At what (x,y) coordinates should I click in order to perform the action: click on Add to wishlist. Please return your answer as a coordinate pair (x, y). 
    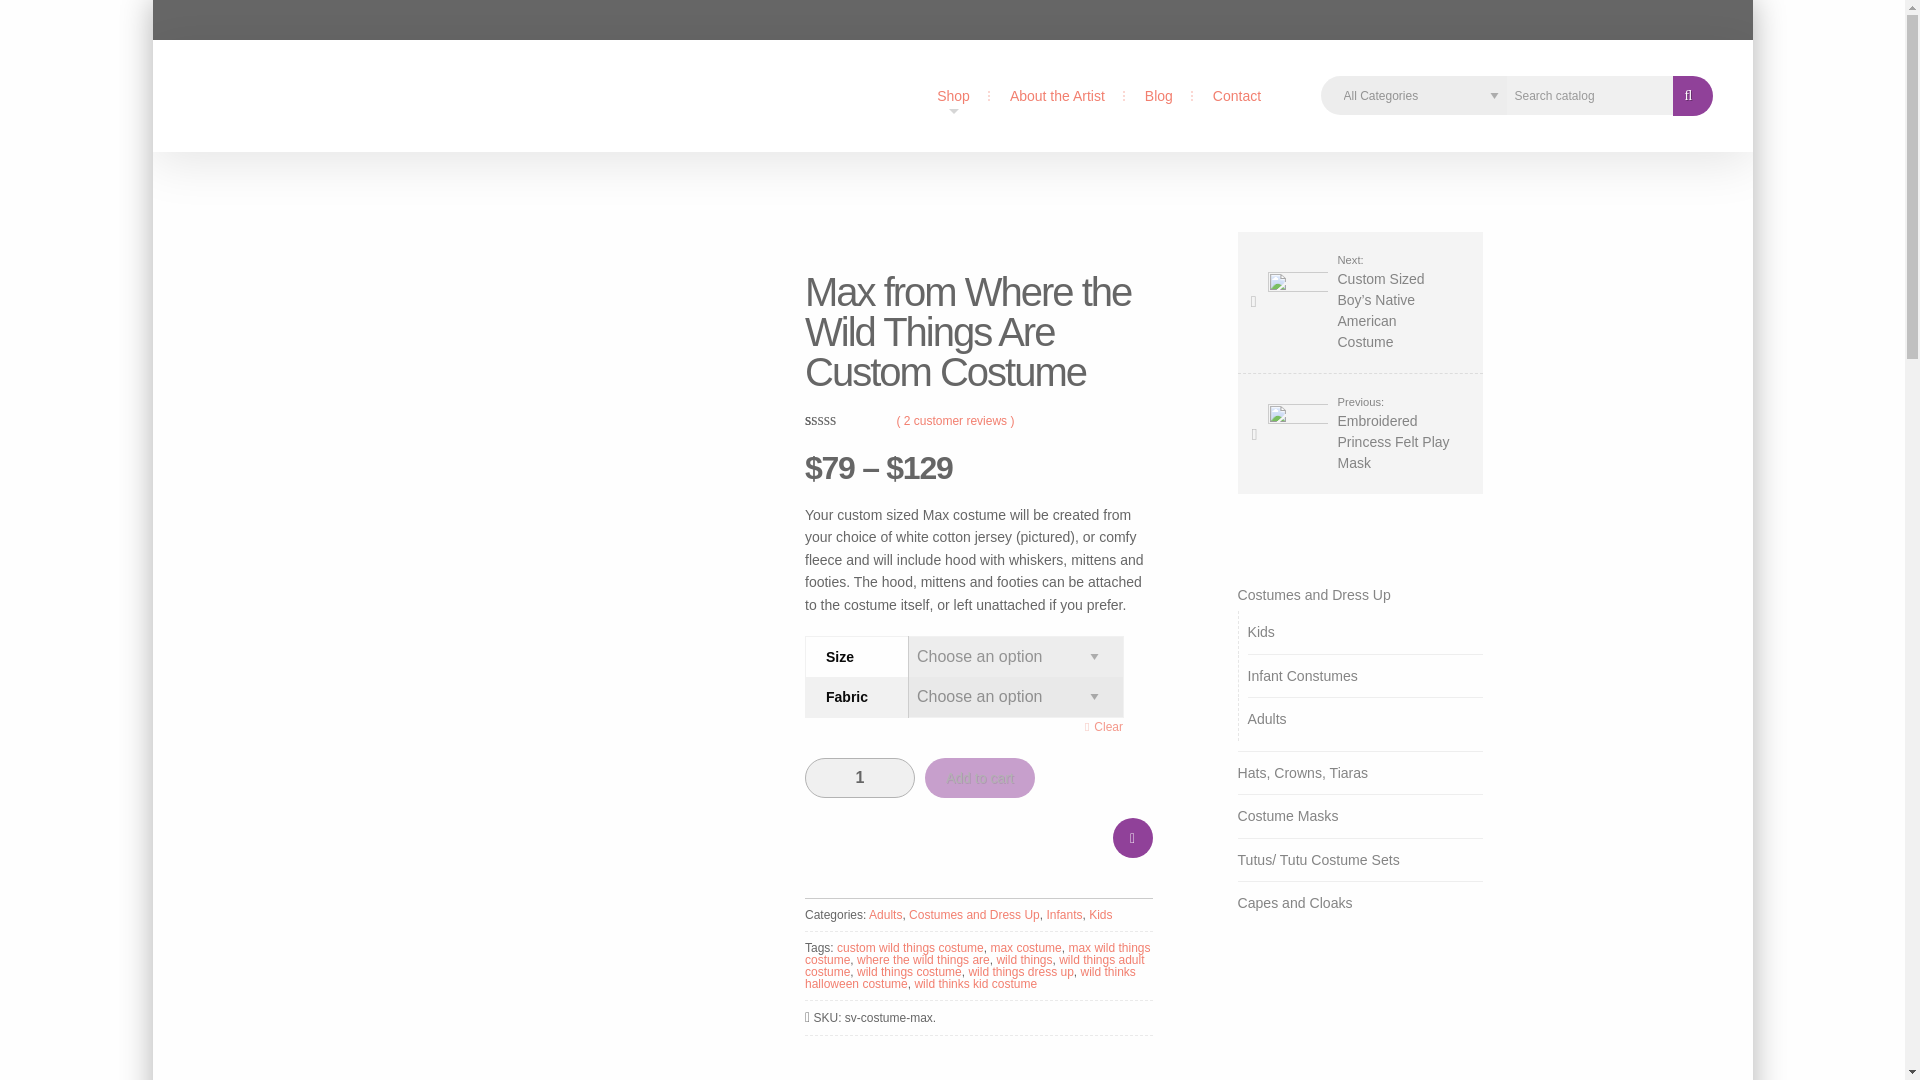
    Looking at the image, I should click on (1132, 837).